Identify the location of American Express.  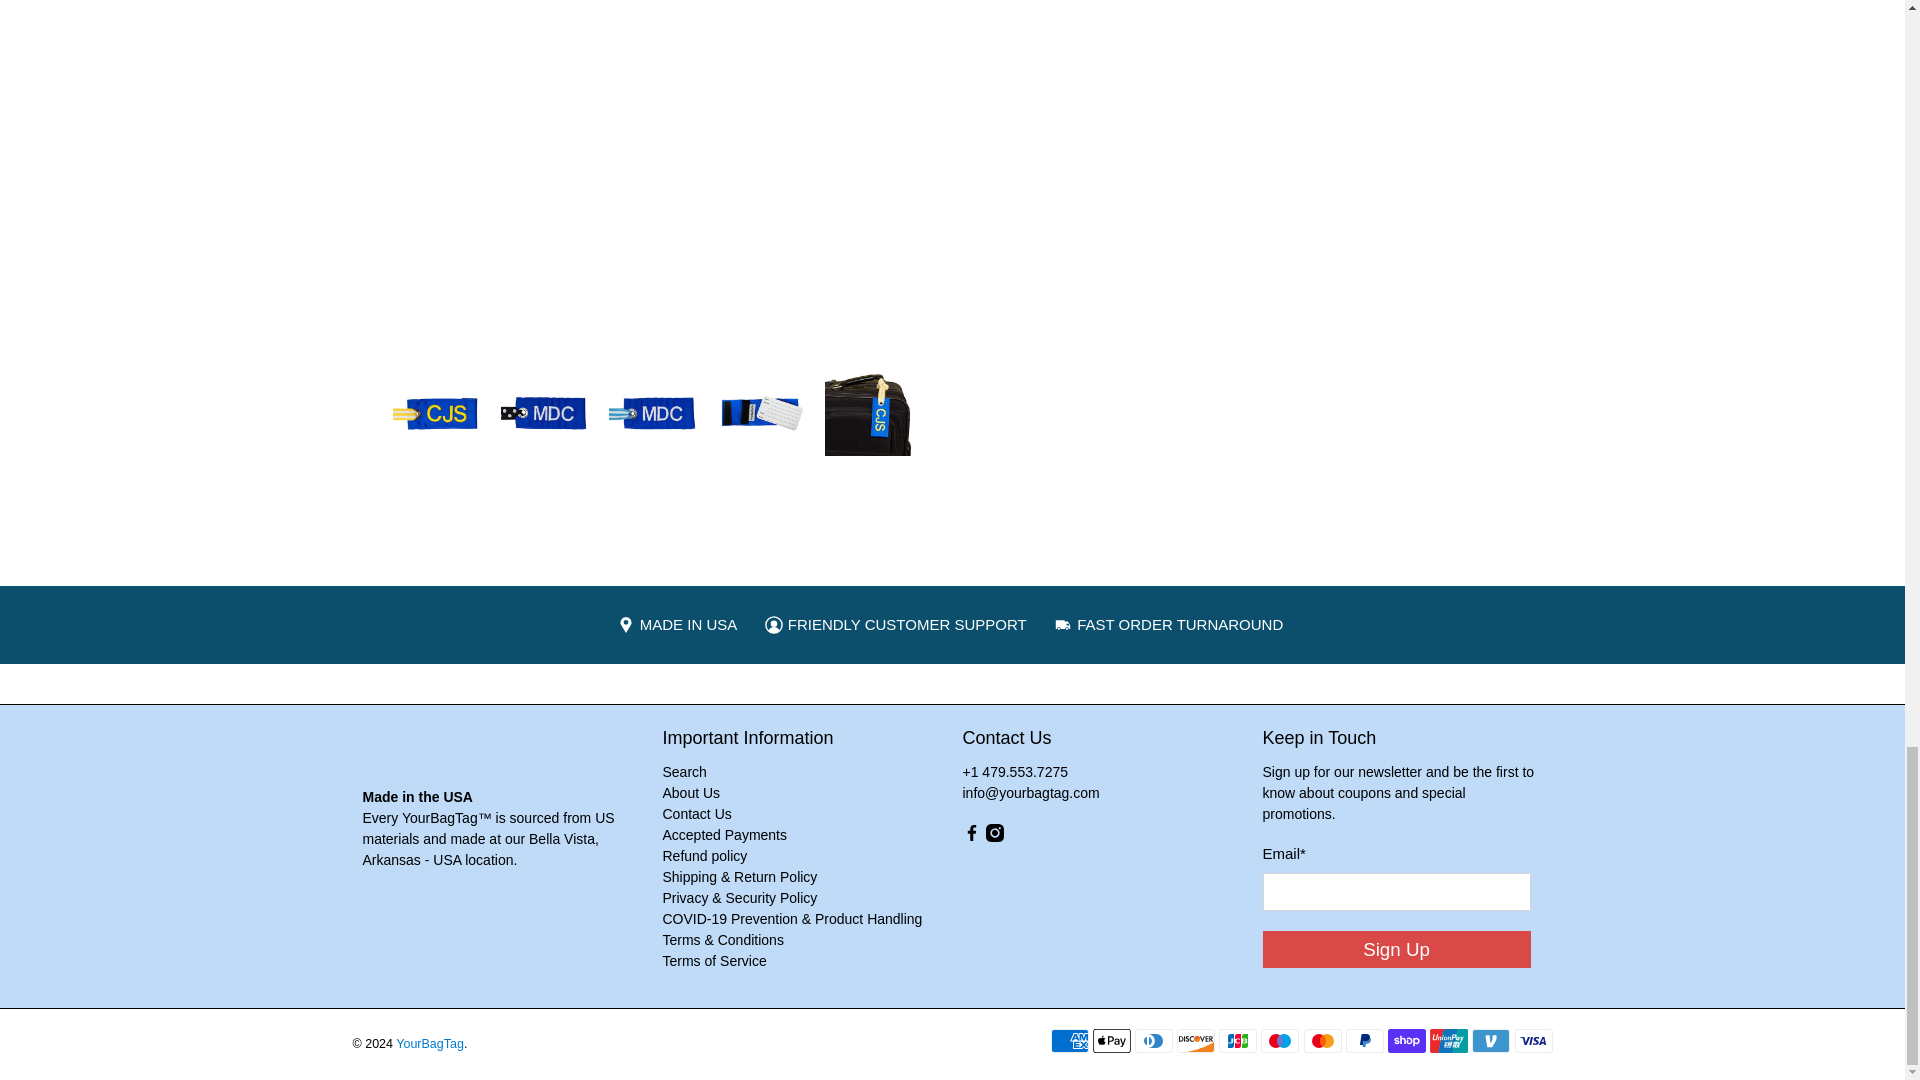
(1069, 1041).